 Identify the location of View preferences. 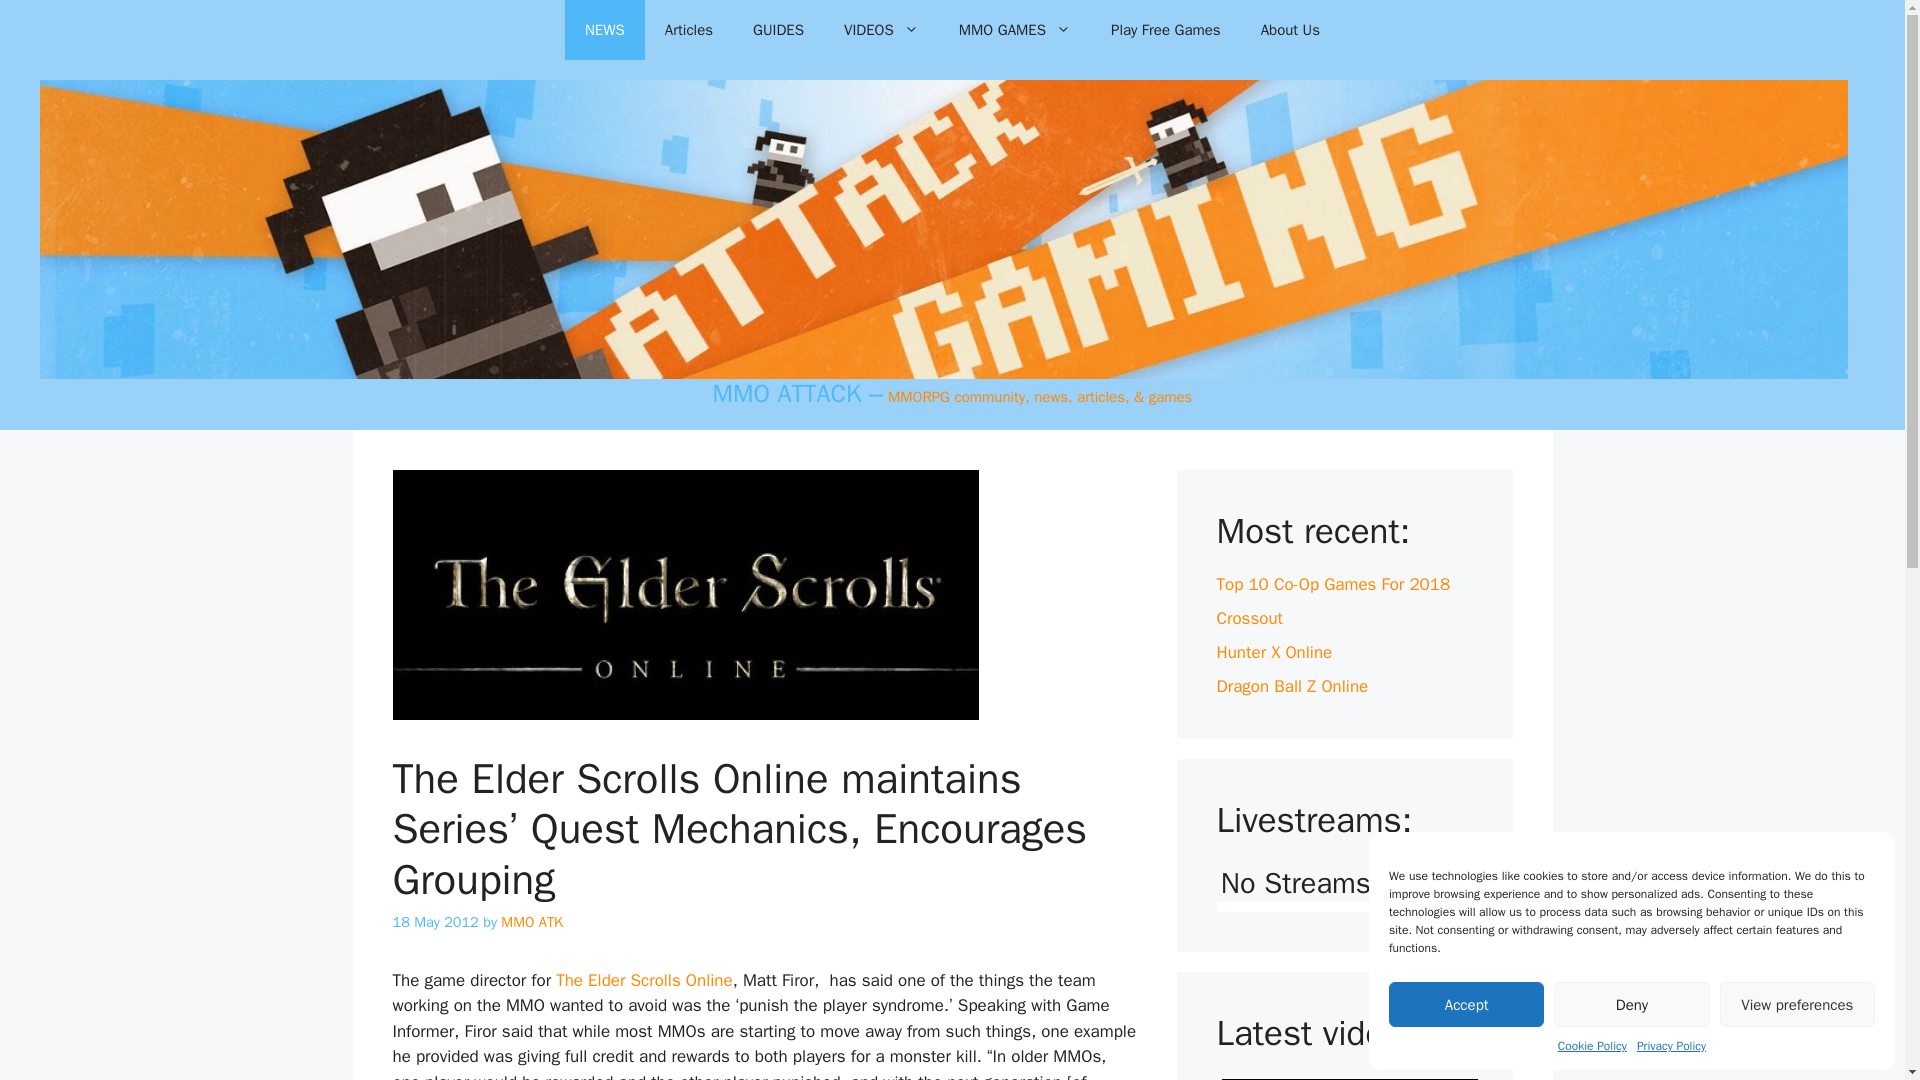
(1798, 1004).